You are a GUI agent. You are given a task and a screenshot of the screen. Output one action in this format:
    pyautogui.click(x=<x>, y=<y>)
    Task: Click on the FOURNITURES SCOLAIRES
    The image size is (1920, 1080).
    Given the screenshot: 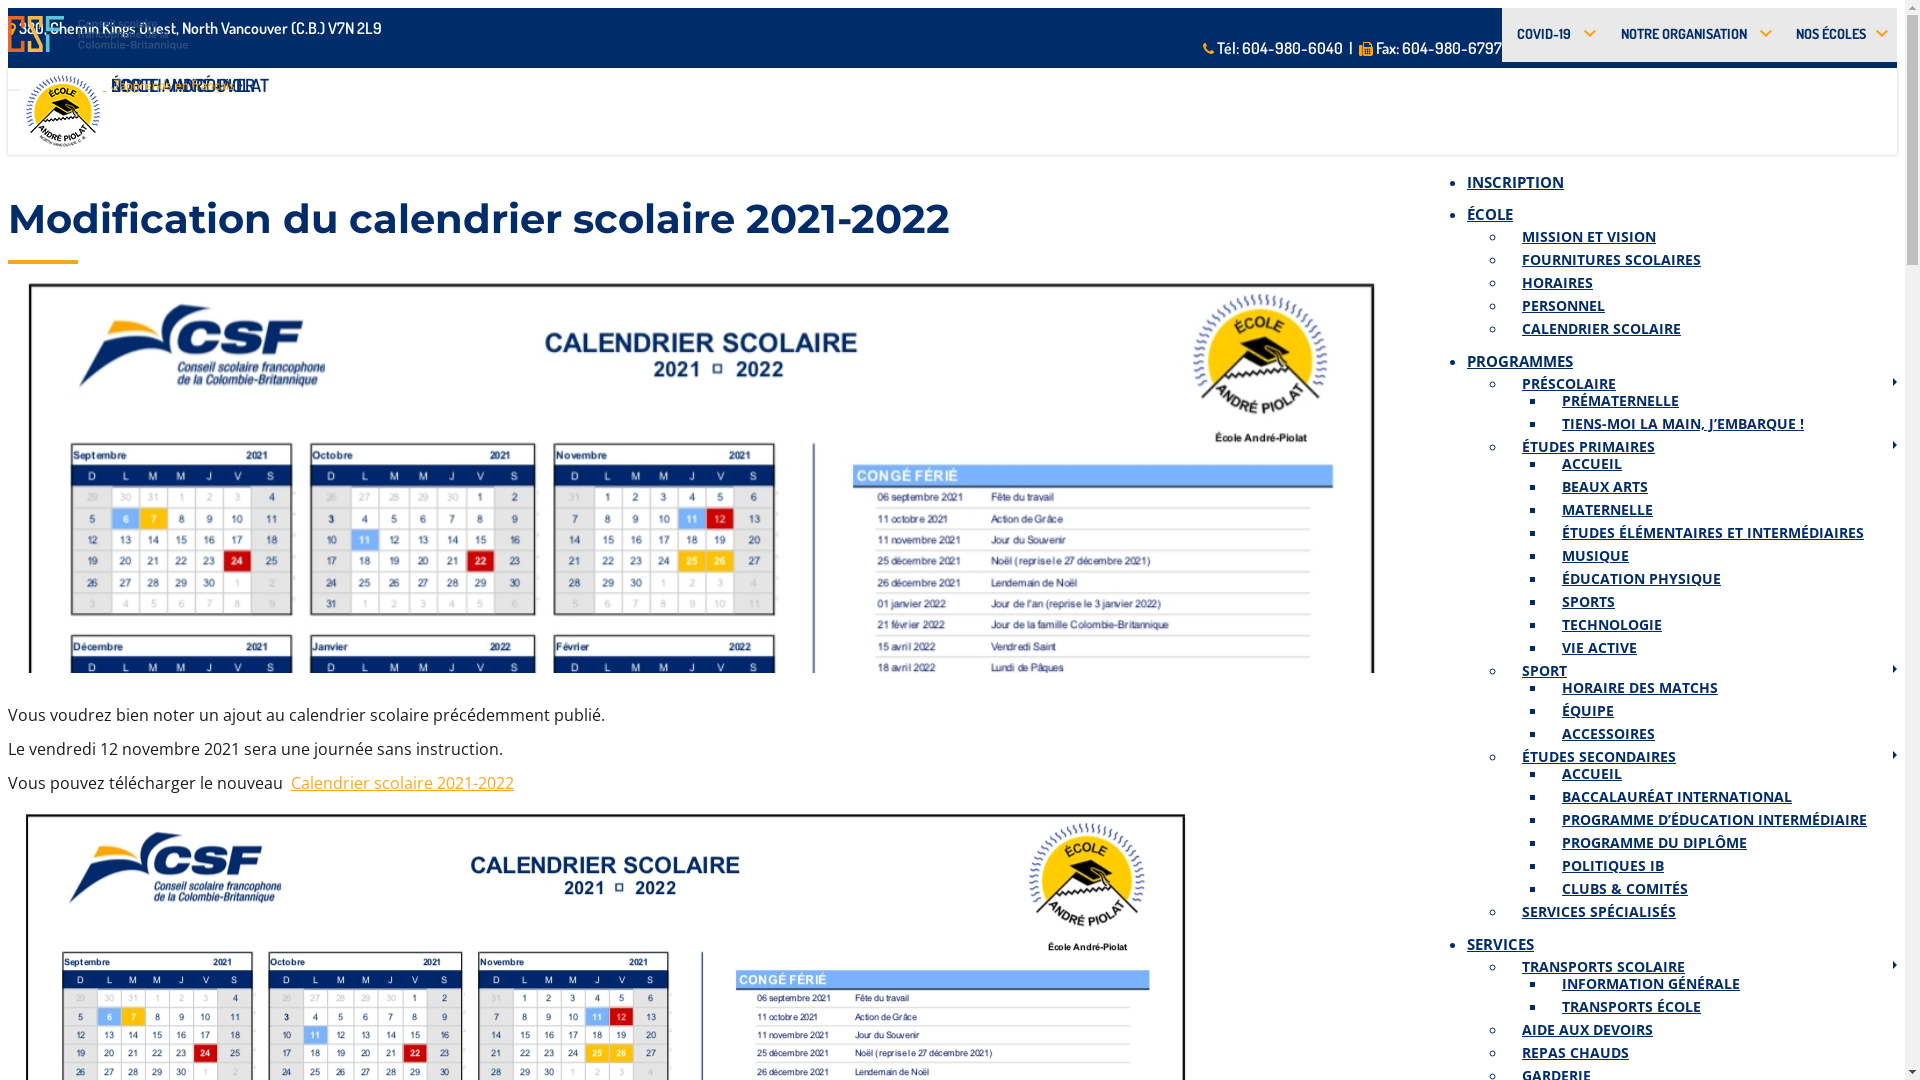 What is the action you would take?
    pyautogui.click(x=1614, y=260)
    